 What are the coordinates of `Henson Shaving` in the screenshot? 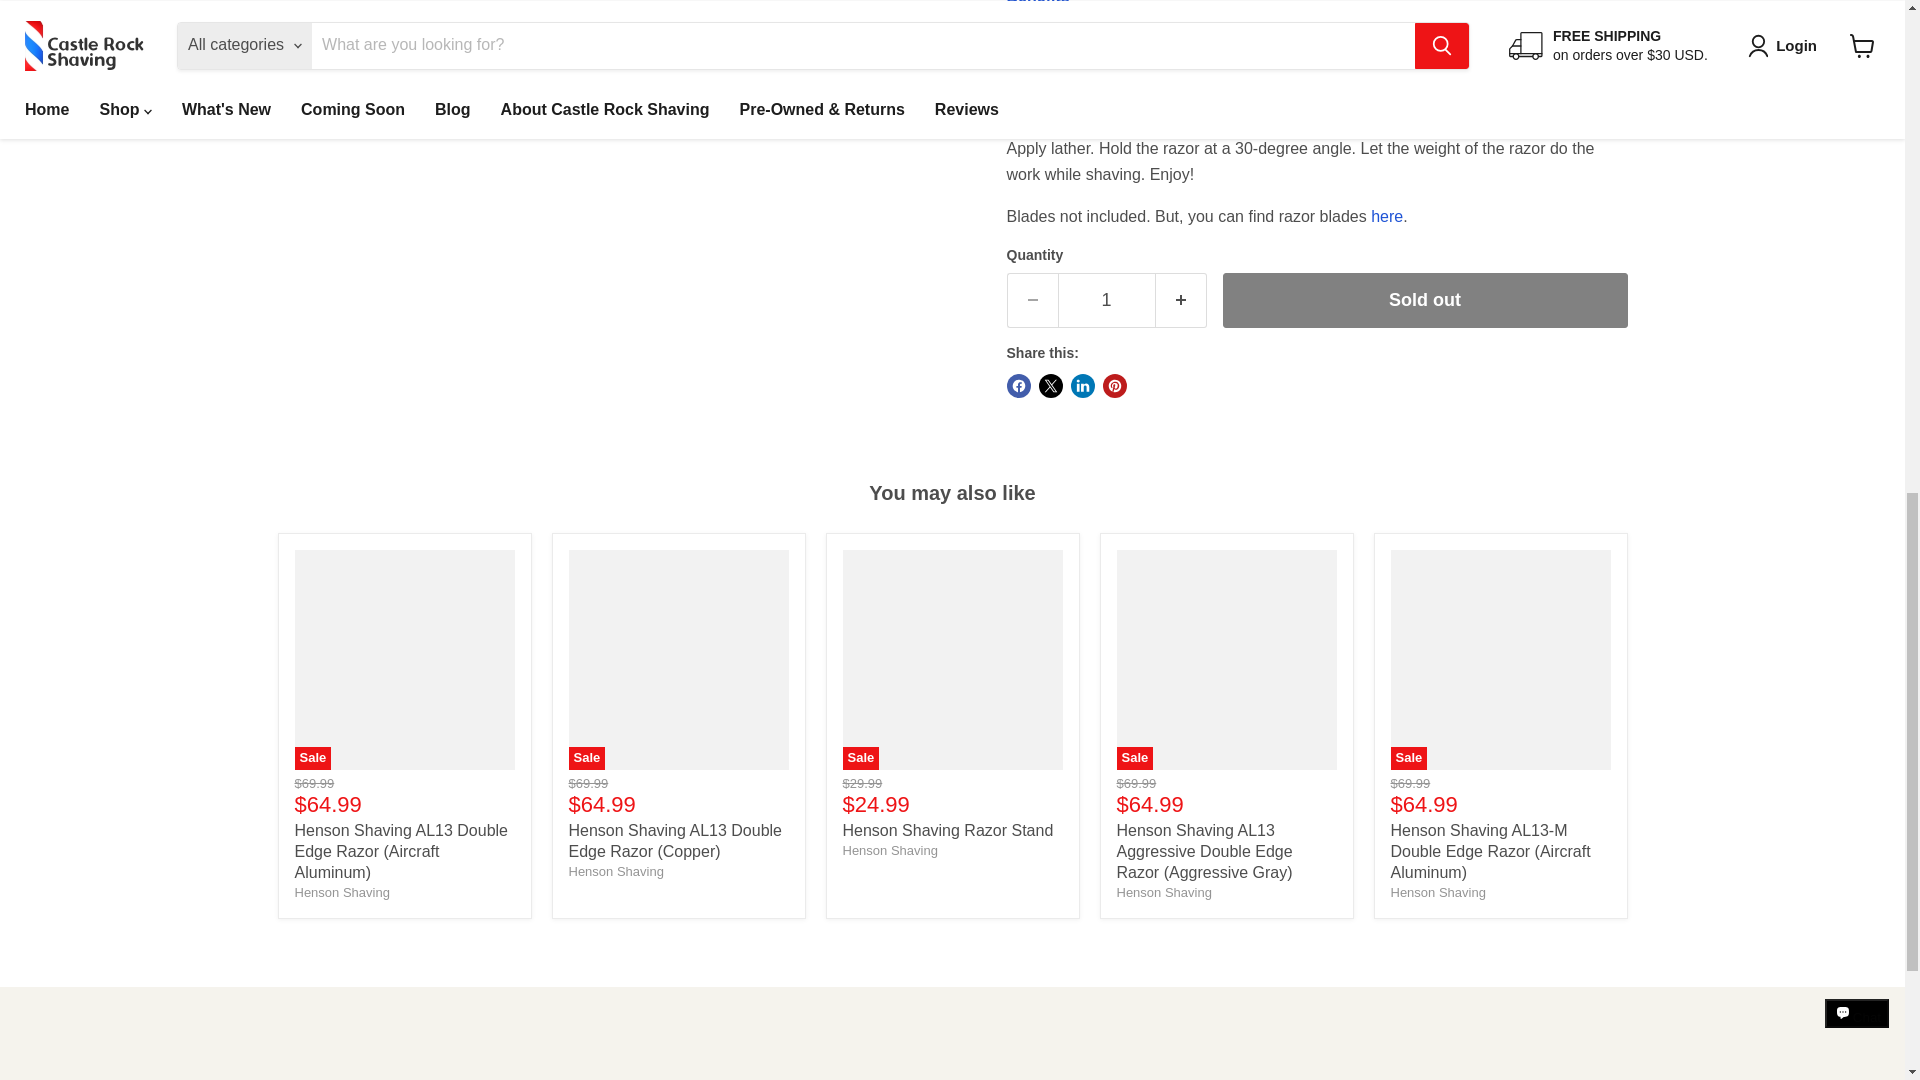 It's located at (1163, 892).